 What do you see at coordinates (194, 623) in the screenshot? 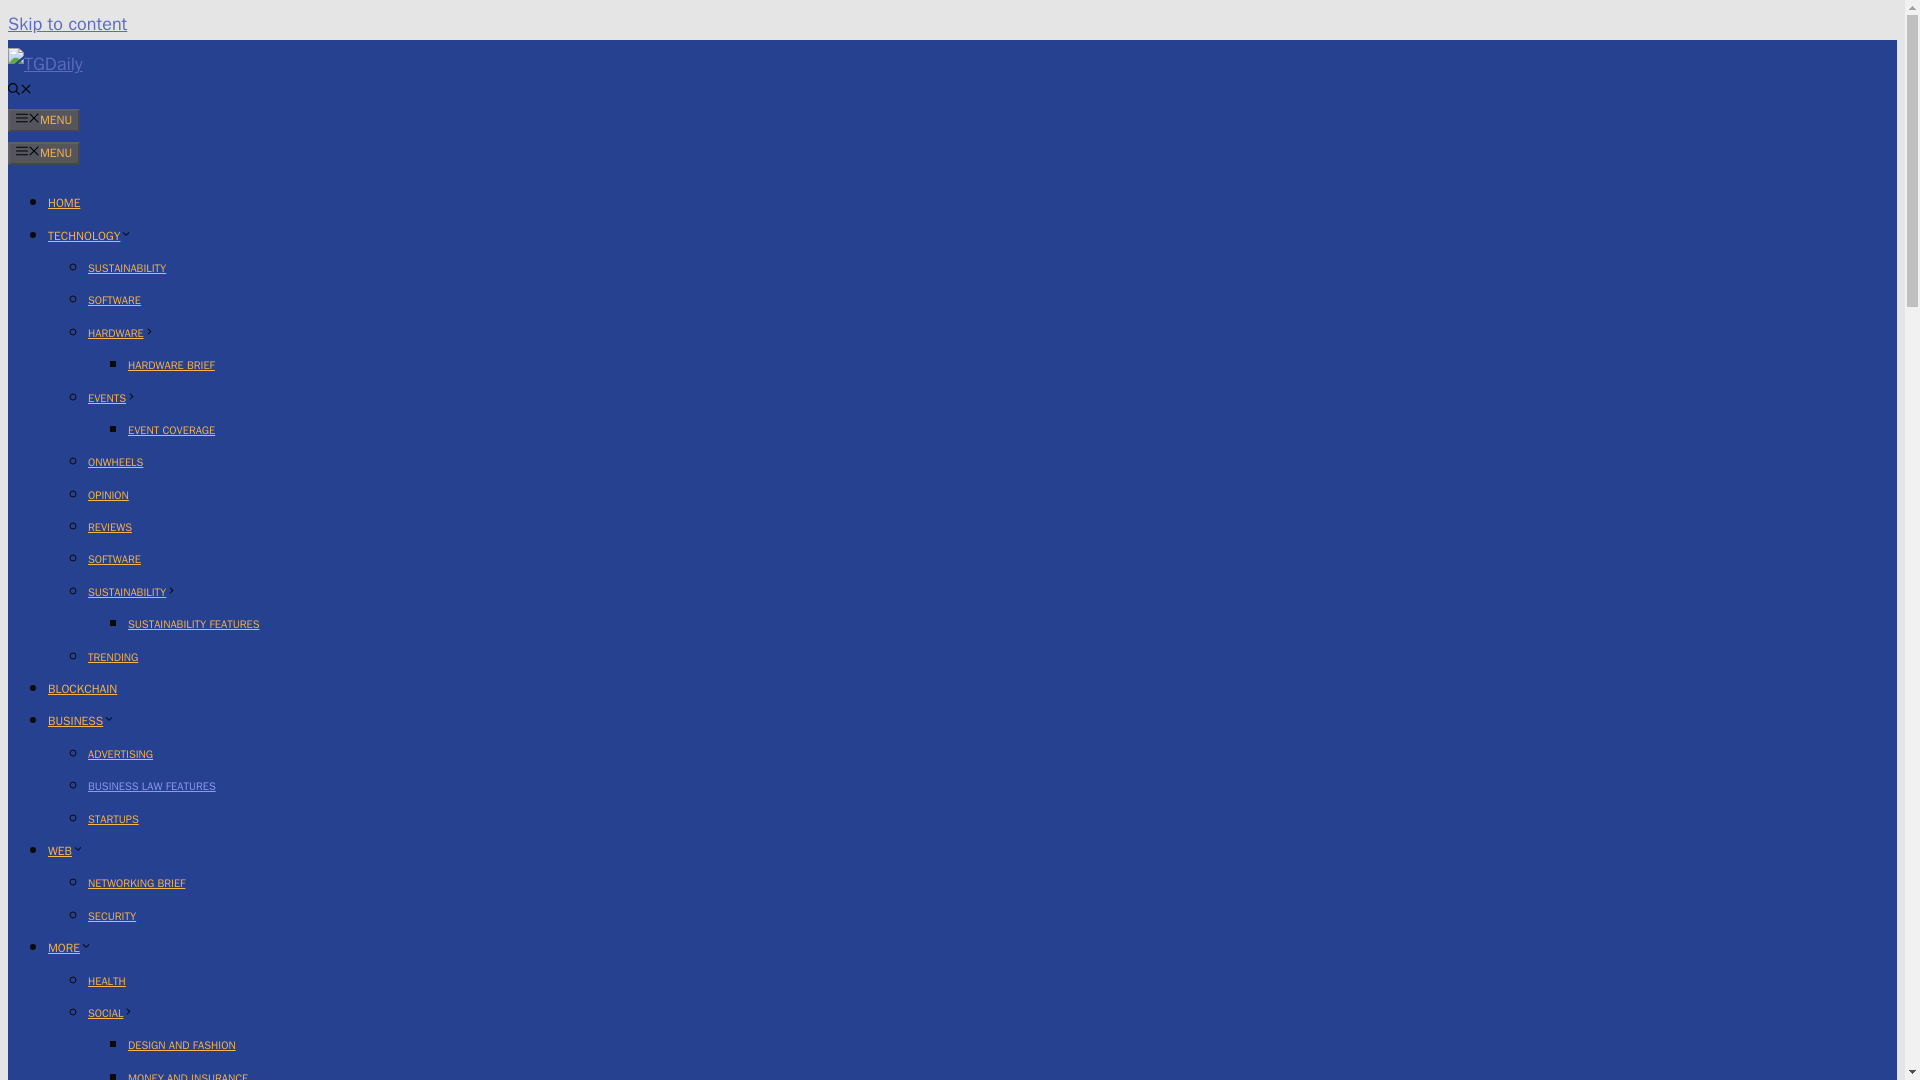
I see `SUSTAINABILITY FEATURES` at bounding box center [194, 623].